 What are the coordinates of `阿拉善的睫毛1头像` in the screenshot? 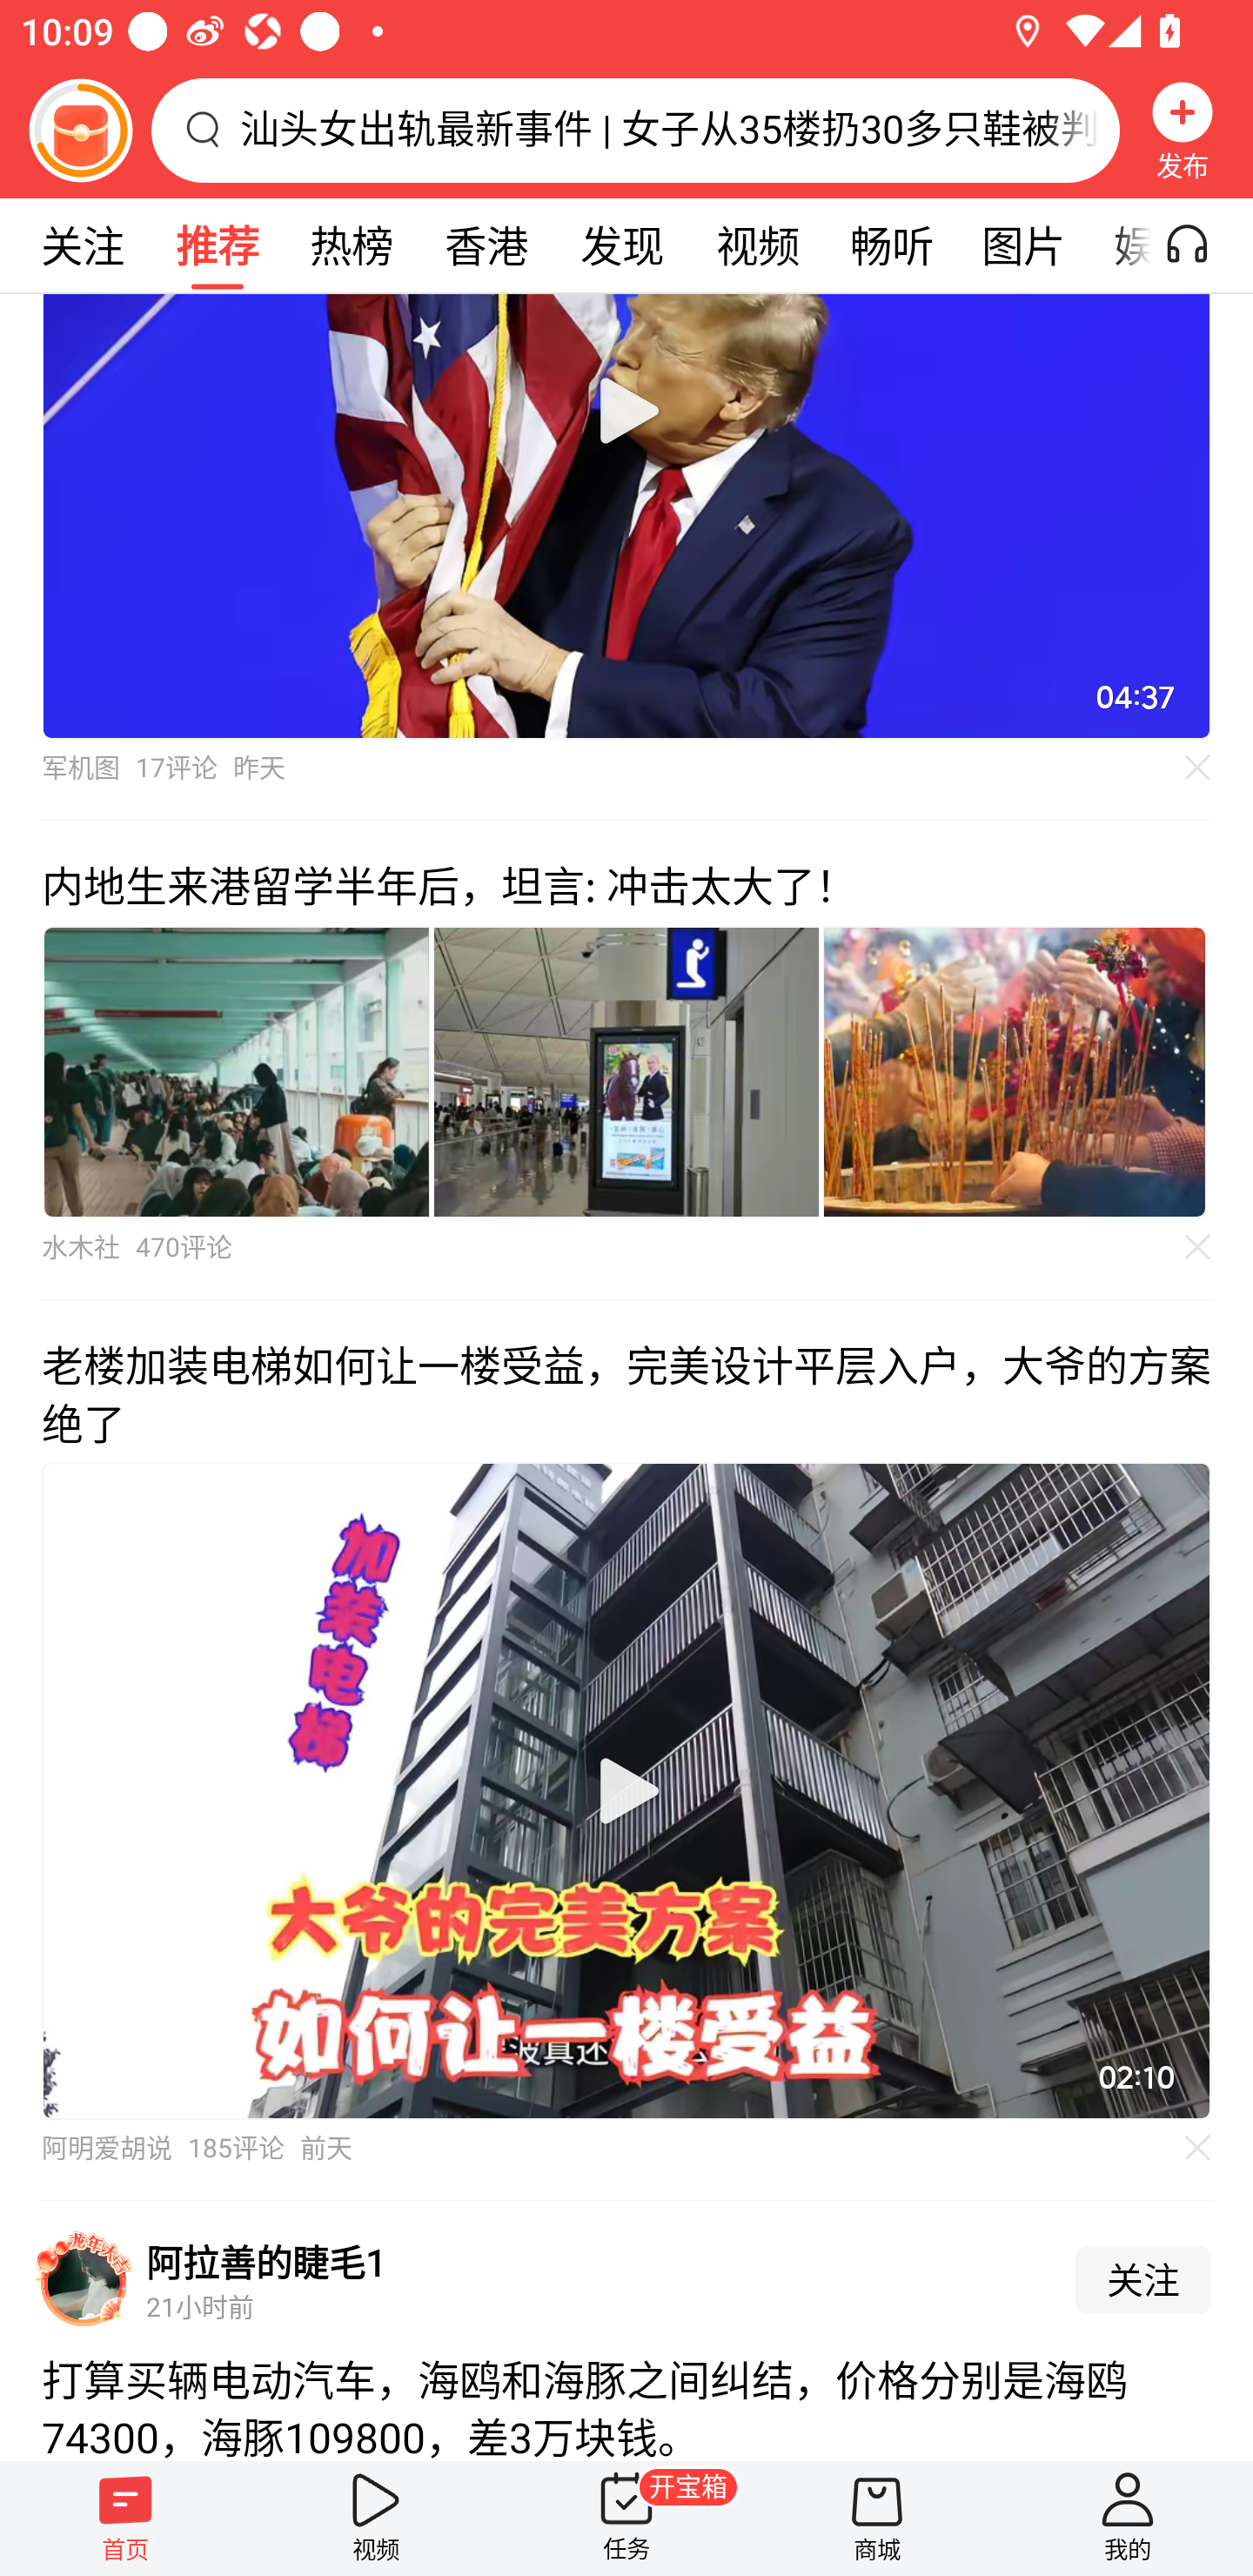 It's located at (84, 2279).